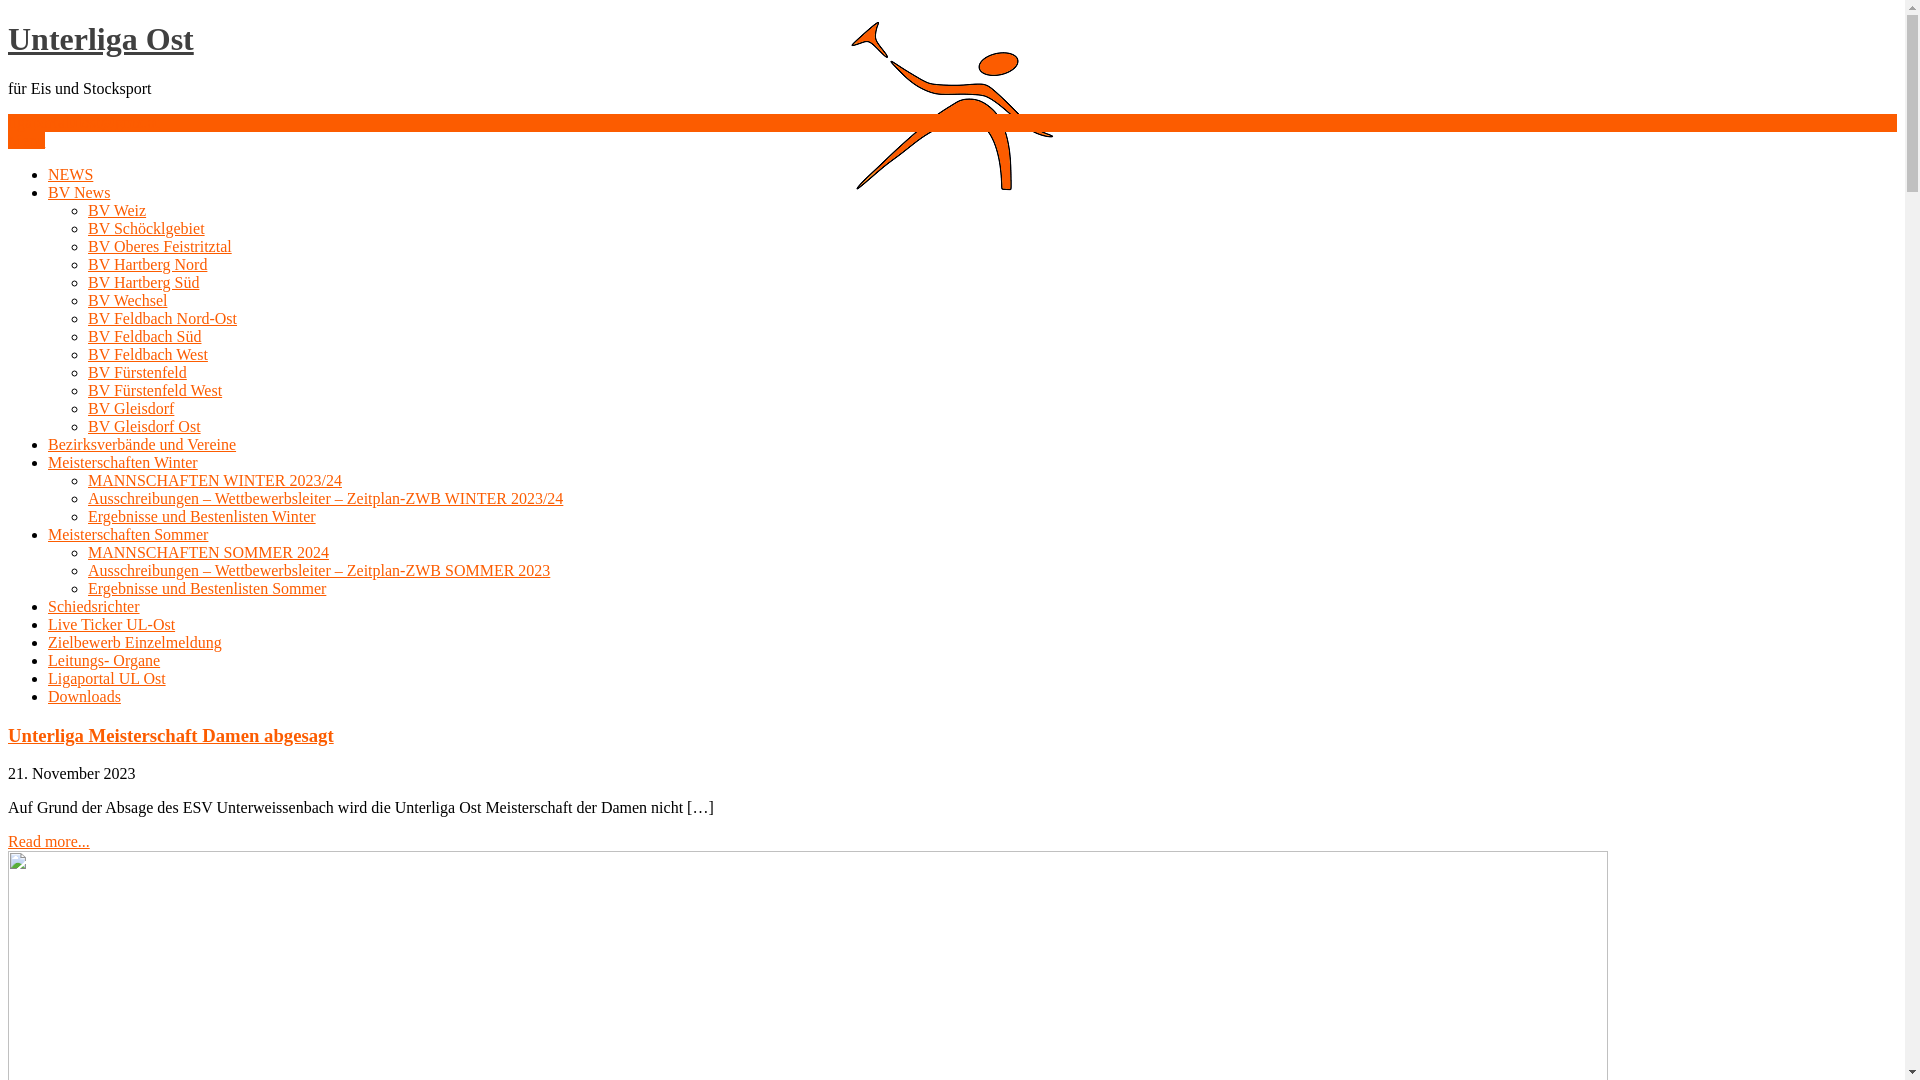  What do you see at coordinates (131, 408) in the screenshot?
I see `BV Gleisdorf` at bounding box center [131, 408].